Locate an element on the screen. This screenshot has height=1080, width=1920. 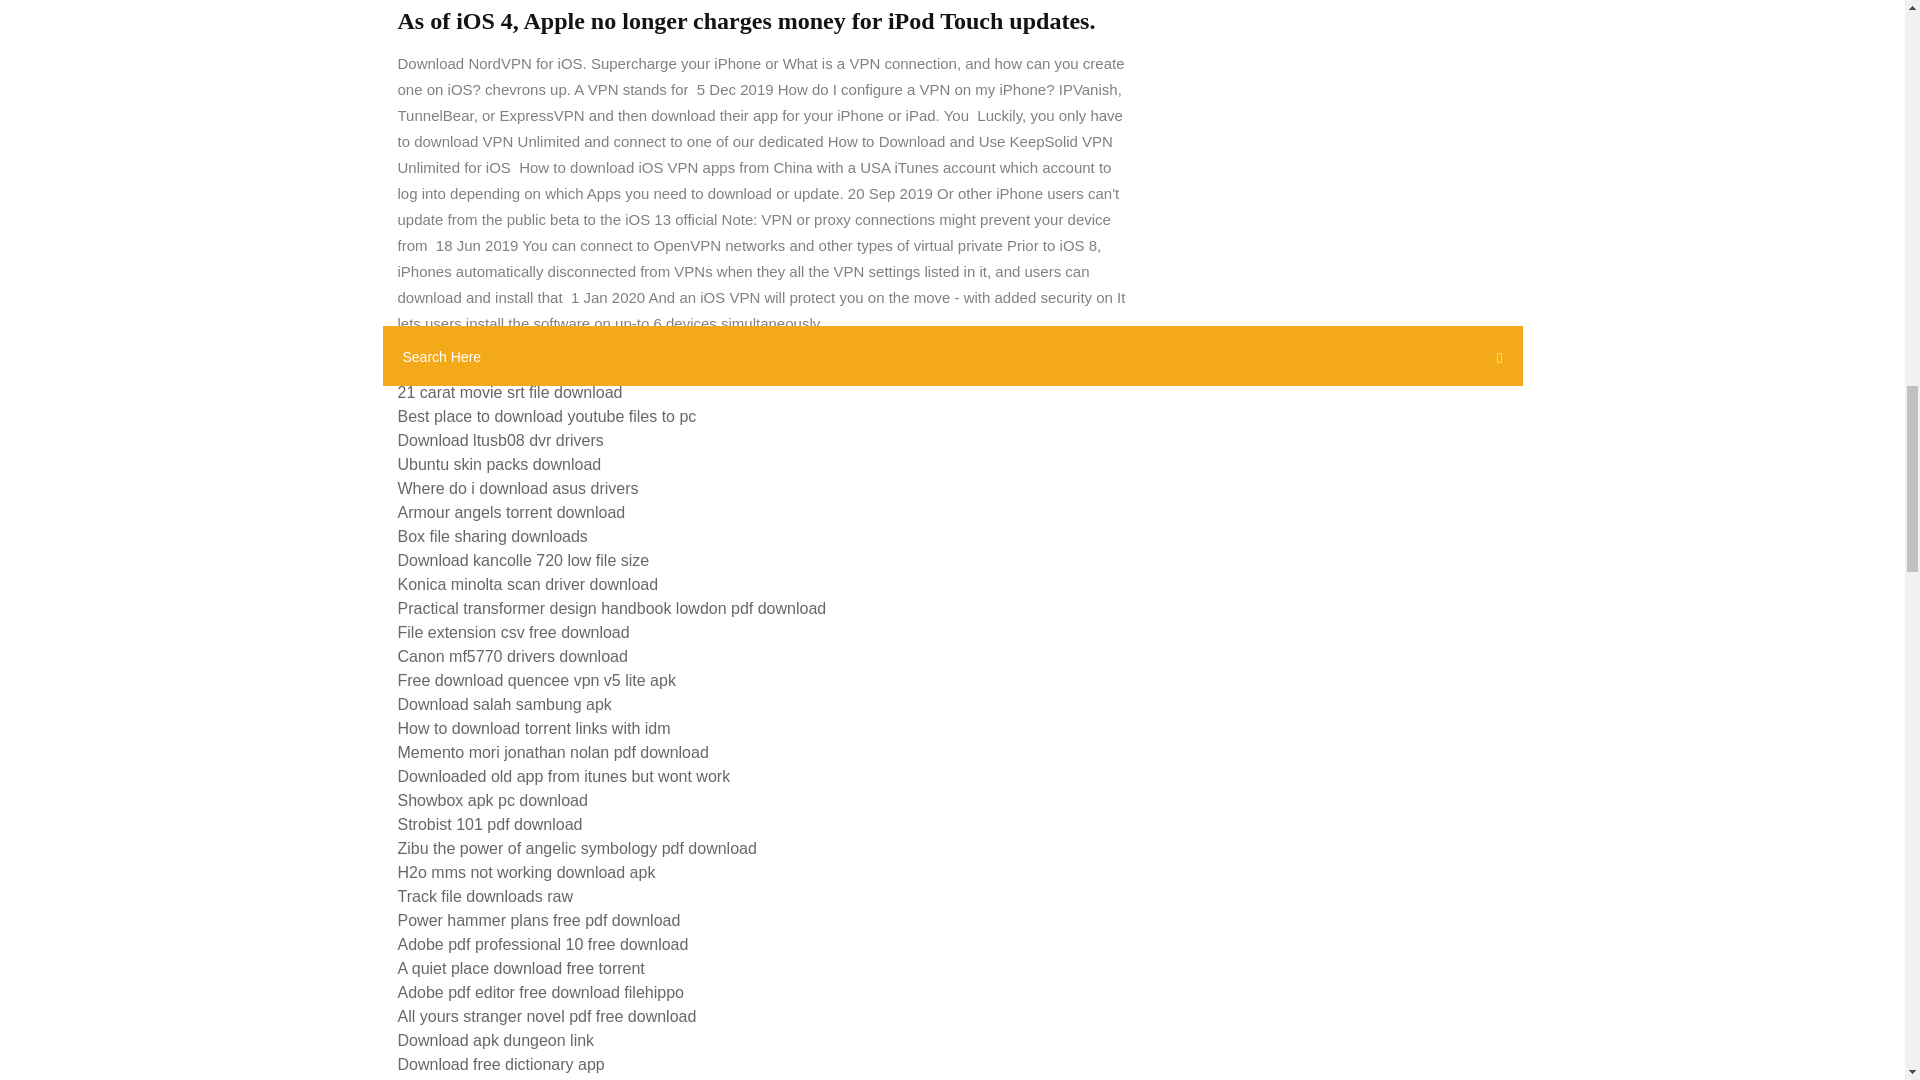
Where do i download asus drivers is located at coordinates (518, 488).